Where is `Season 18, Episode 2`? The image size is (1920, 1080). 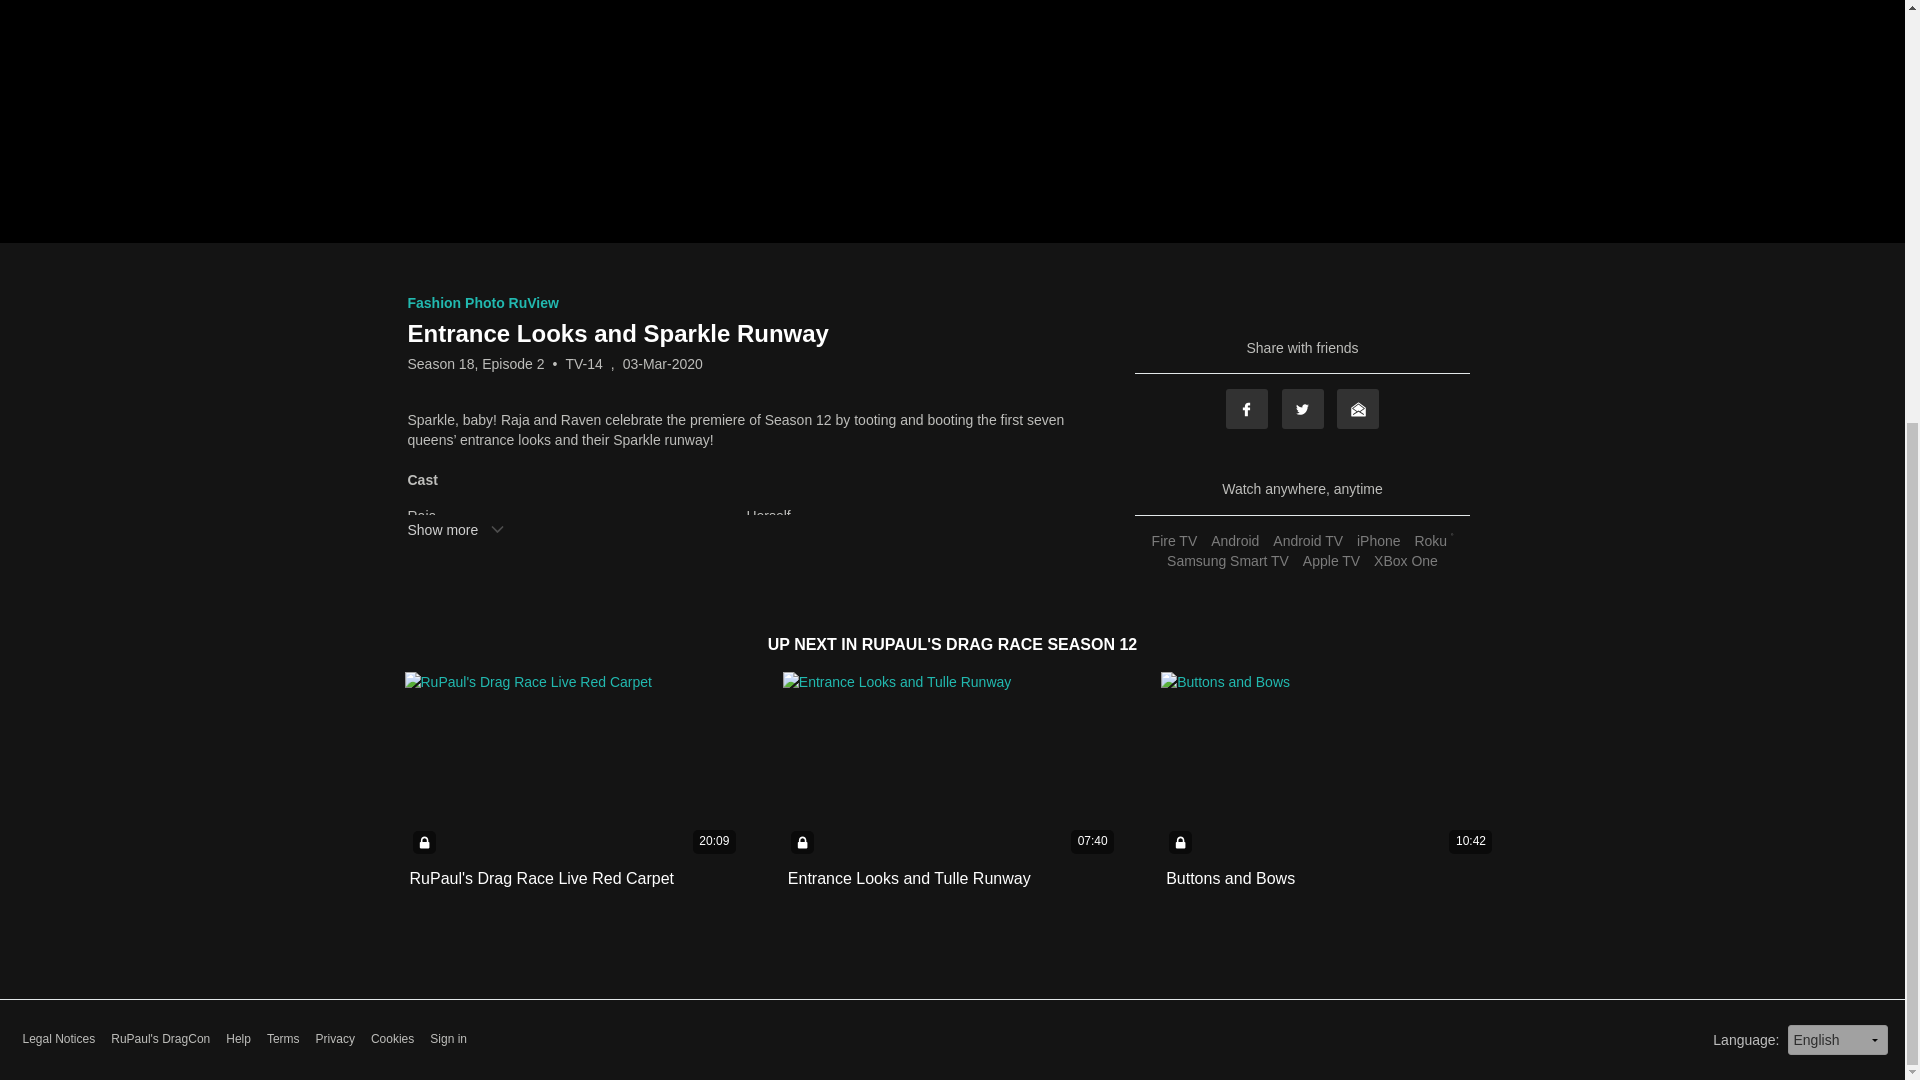
Season 18, Episode 2 is located at coordinates (476, 364).